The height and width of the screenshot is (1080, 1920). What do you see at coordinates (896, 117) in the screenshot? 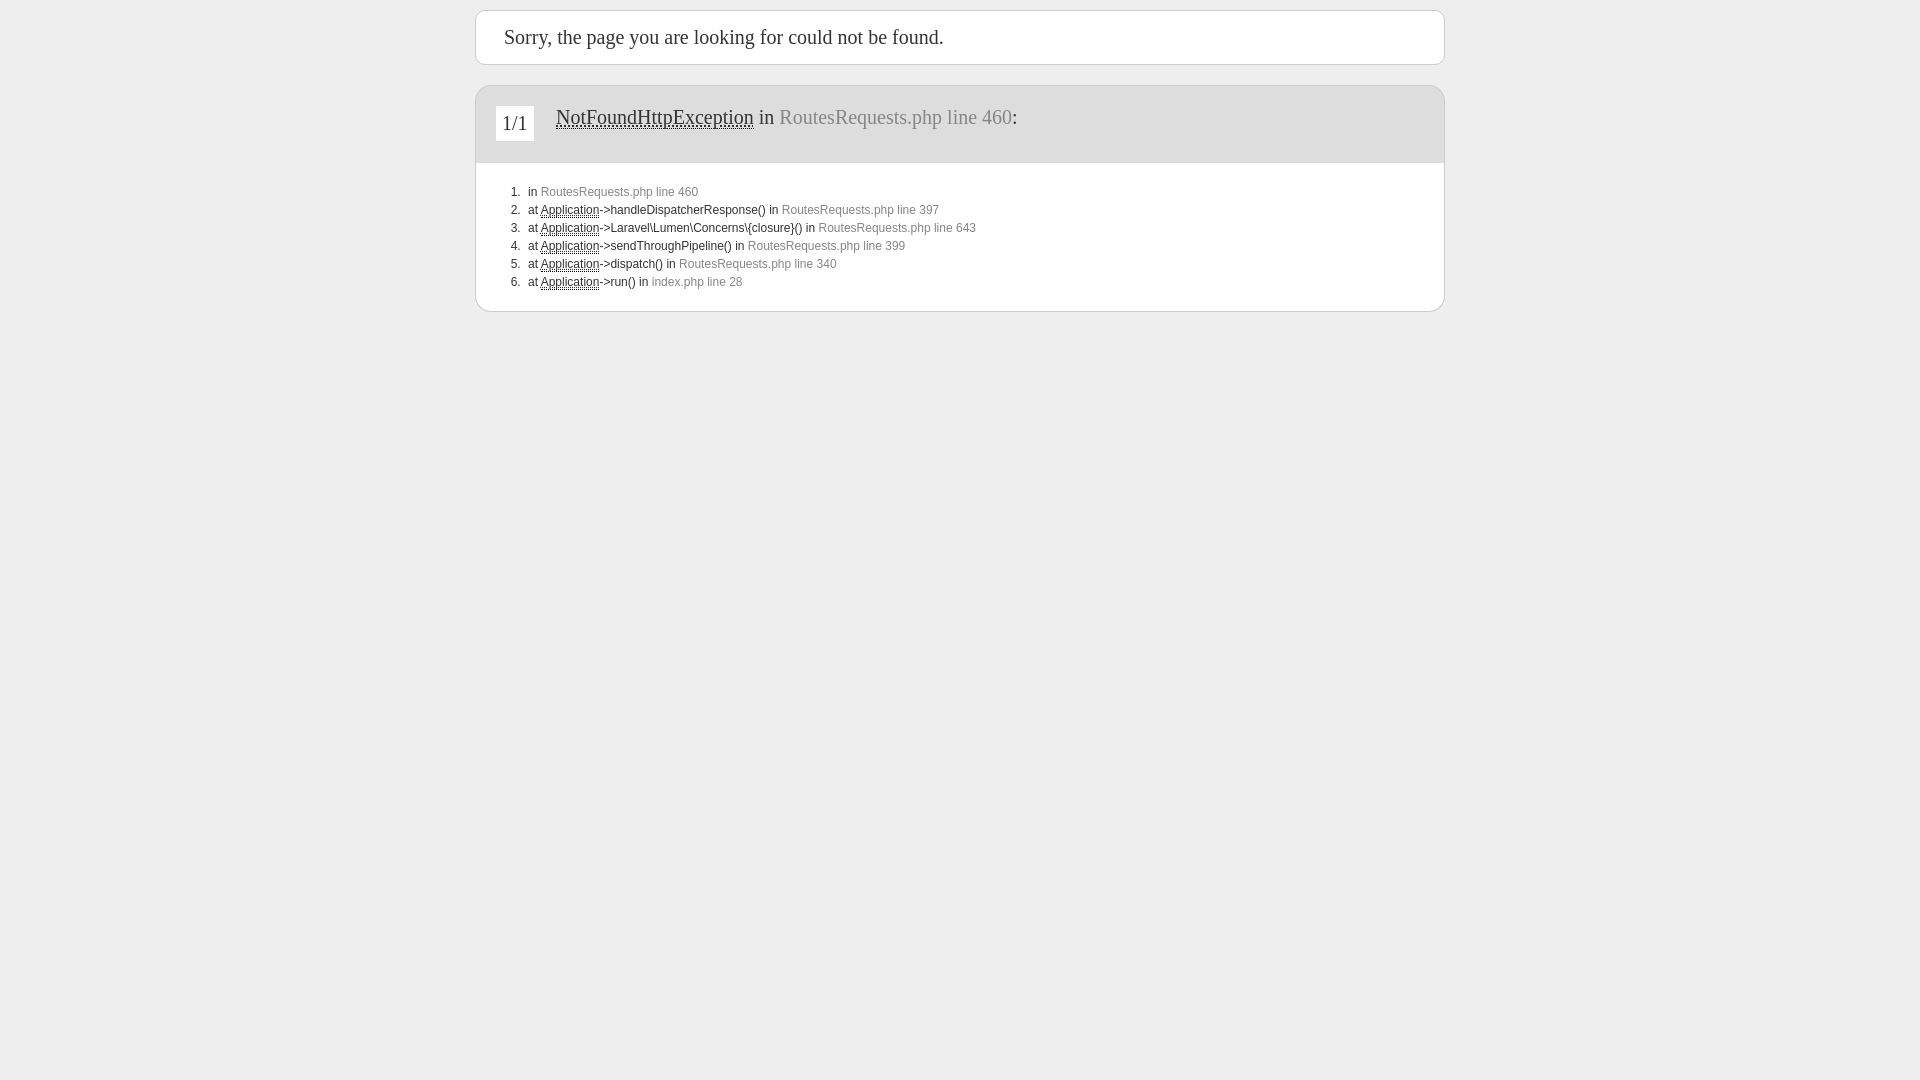
I see `RoutesRequests.php line 460` at bounding box center [896, 117].